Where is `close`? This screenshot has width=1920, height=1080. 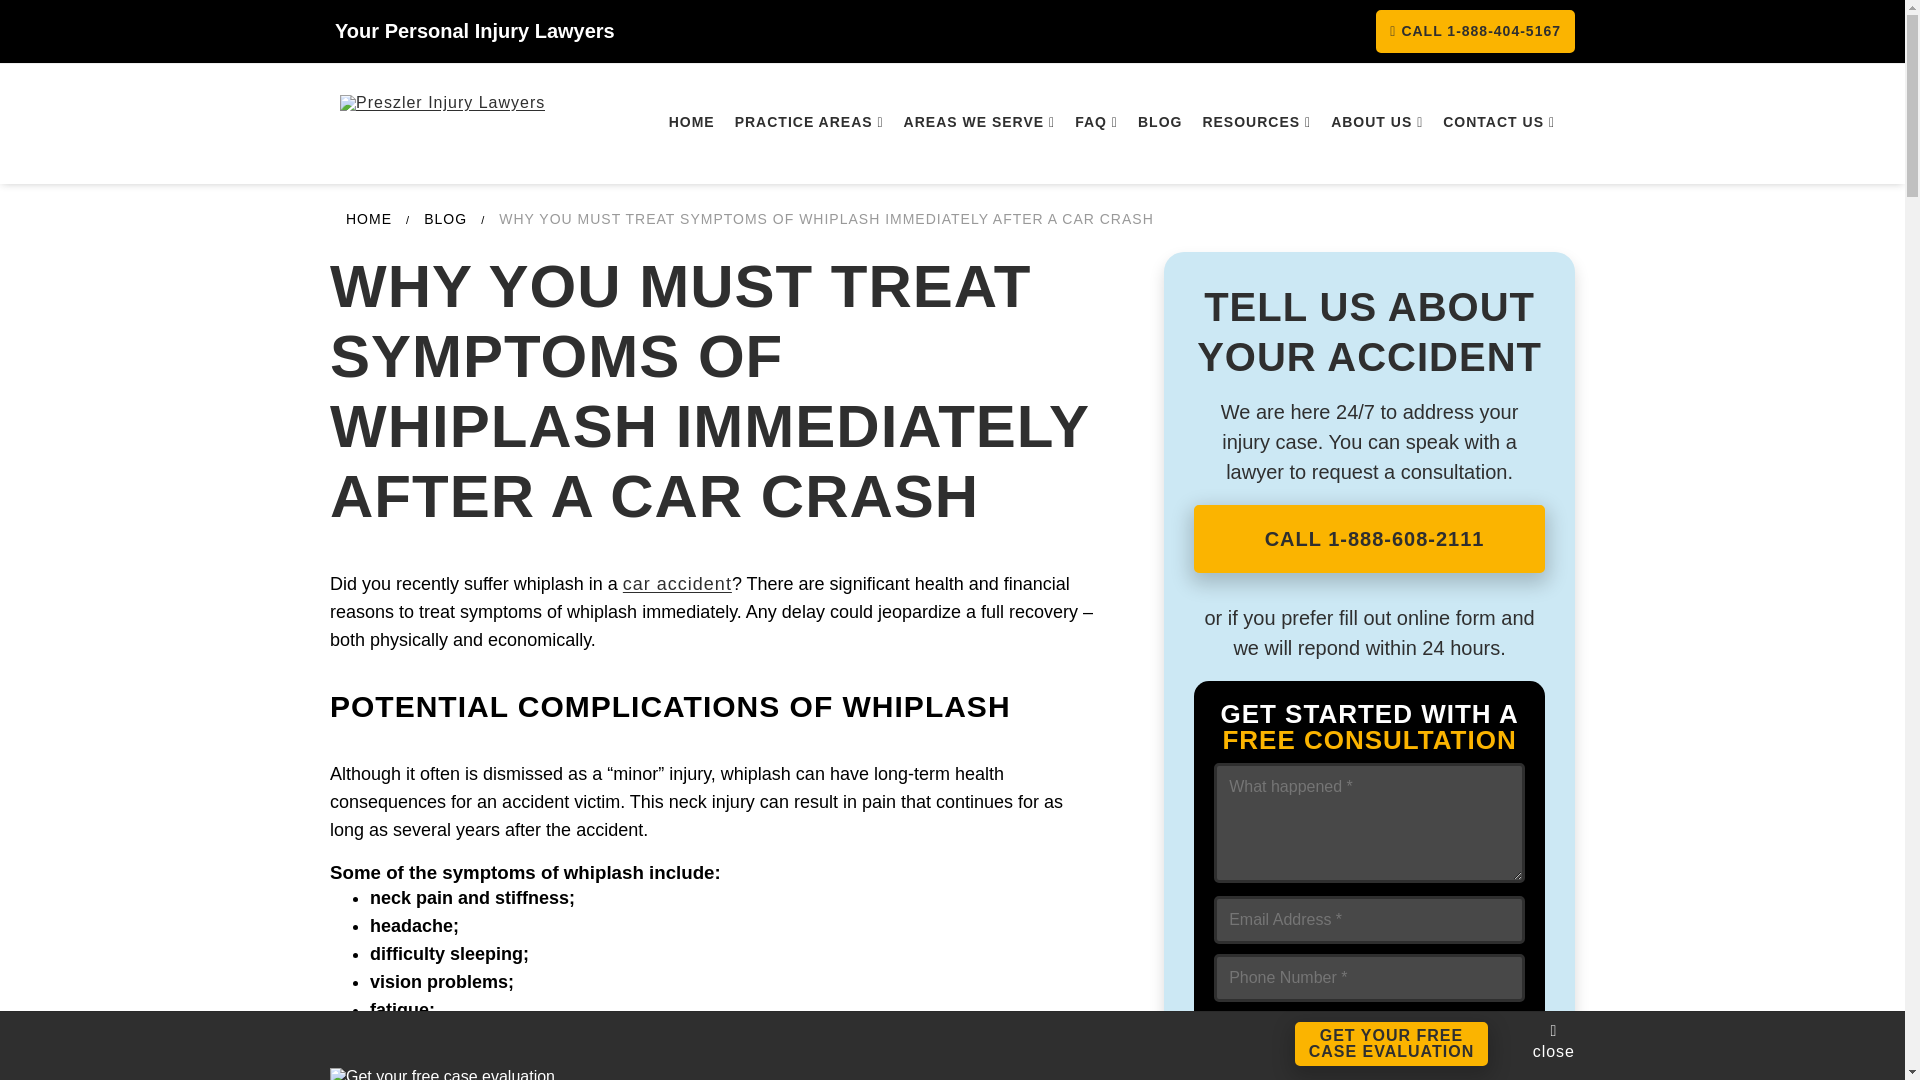 close is located at coordinates (1553, 1040).